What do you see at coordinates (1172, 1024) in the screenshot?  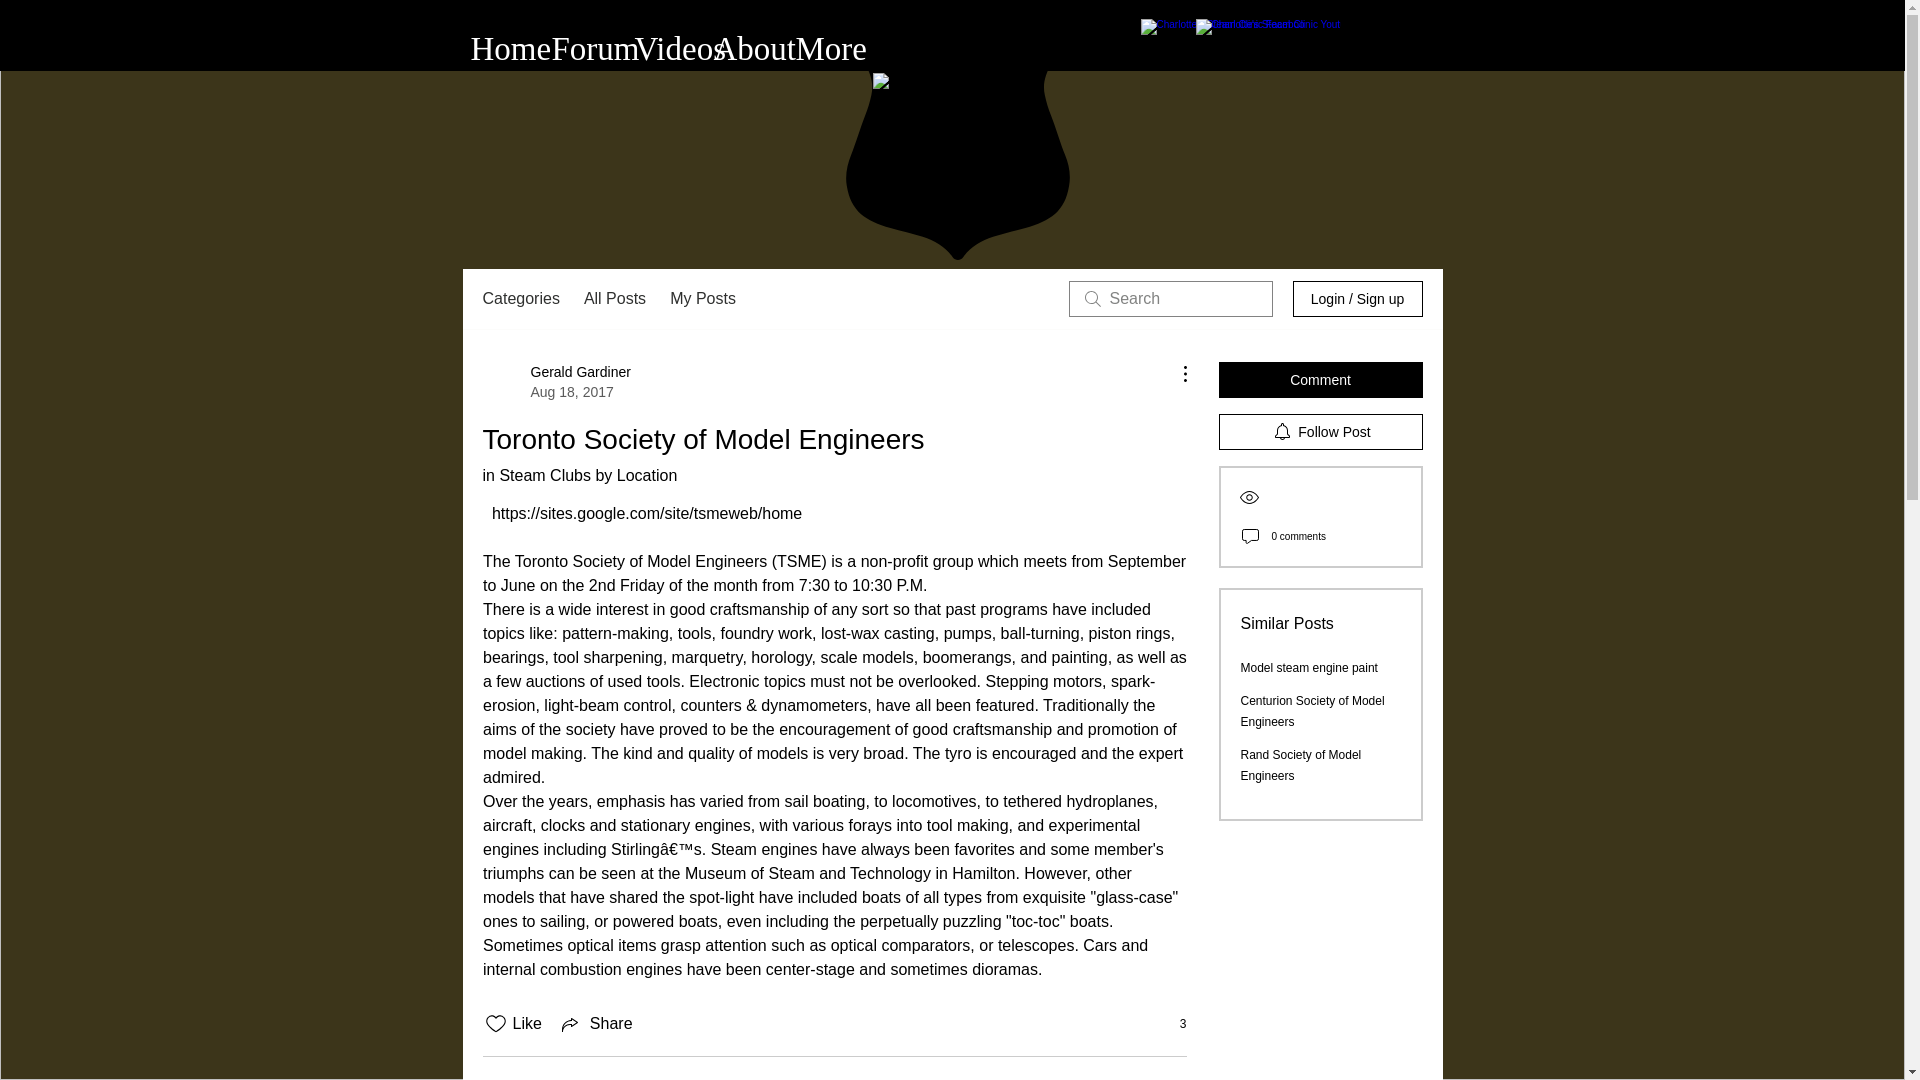 I see `3` at bounding box center [1172, 1024].